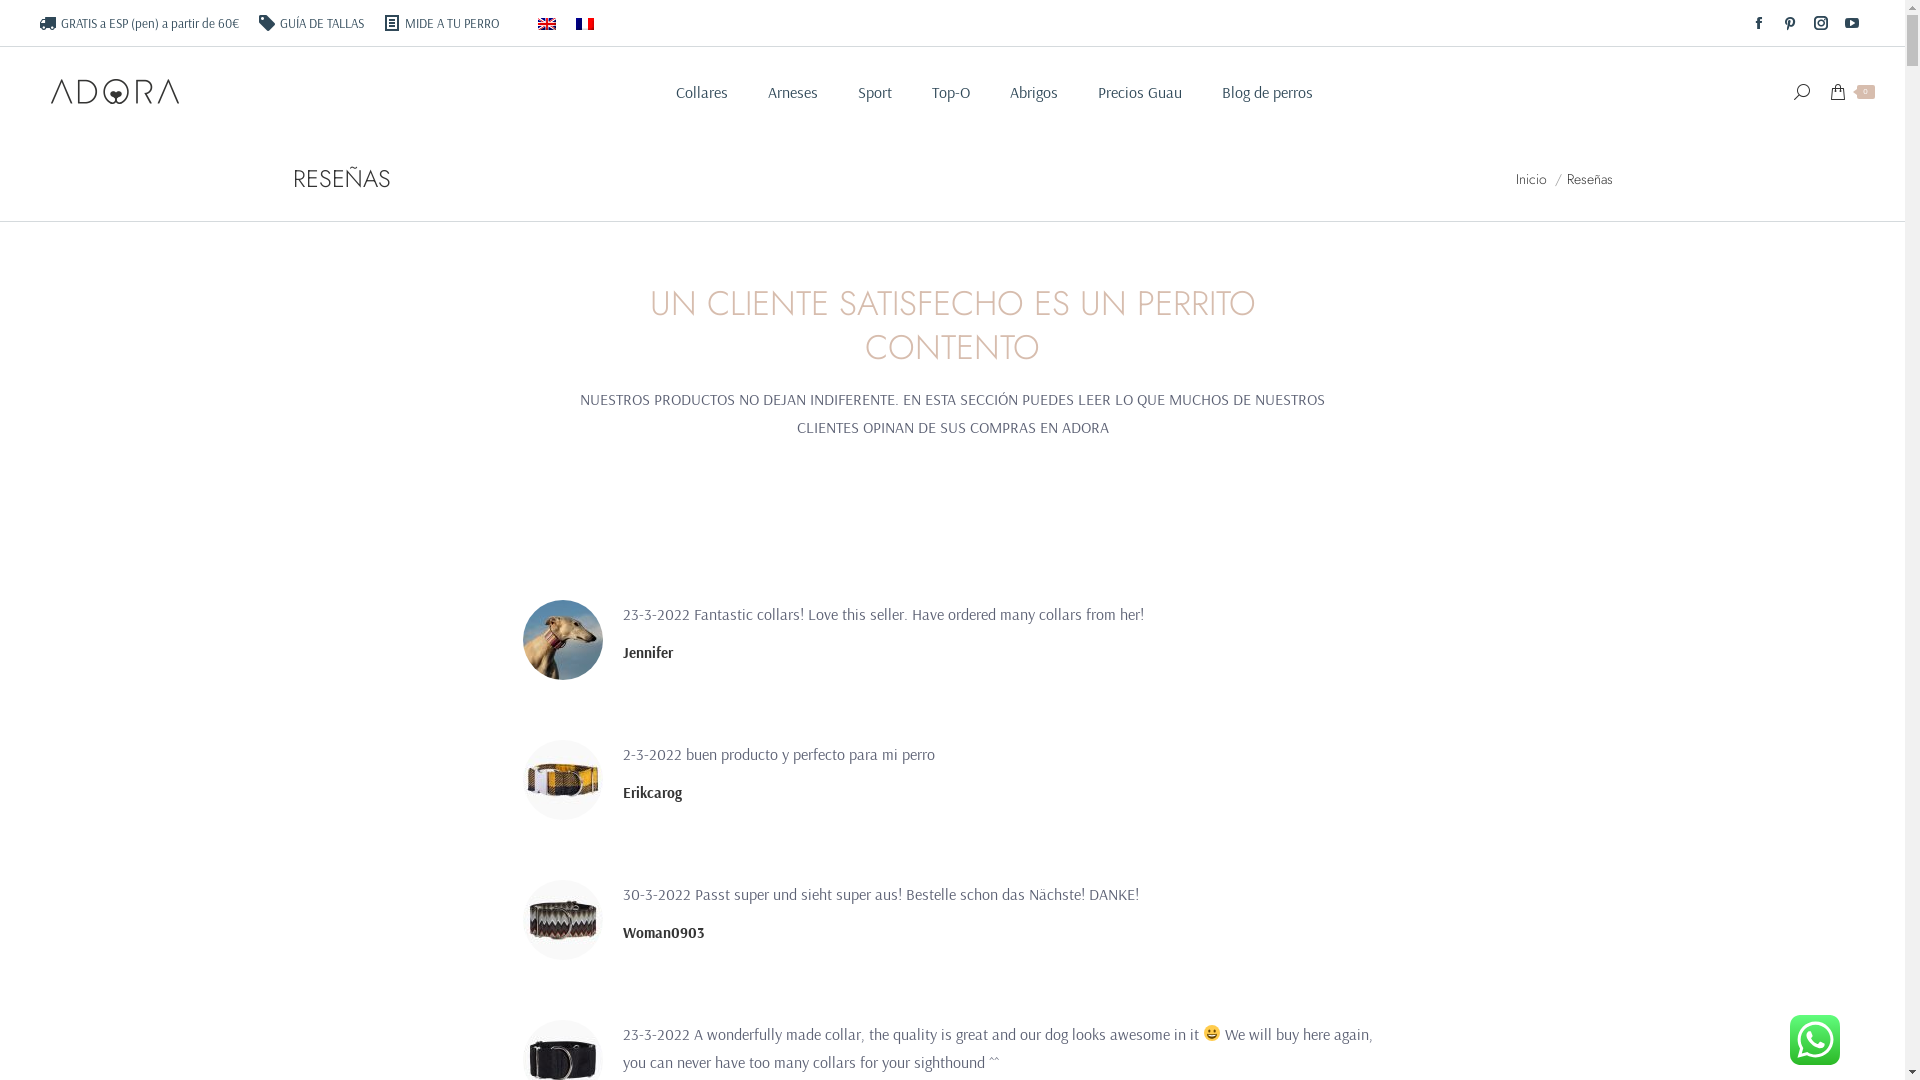 This screenshot has height=1080, width=1920. What do you see at coordinates (1034, 92) in the screenshot?
I see `Abrigos` at bounding box center [1034, 92].